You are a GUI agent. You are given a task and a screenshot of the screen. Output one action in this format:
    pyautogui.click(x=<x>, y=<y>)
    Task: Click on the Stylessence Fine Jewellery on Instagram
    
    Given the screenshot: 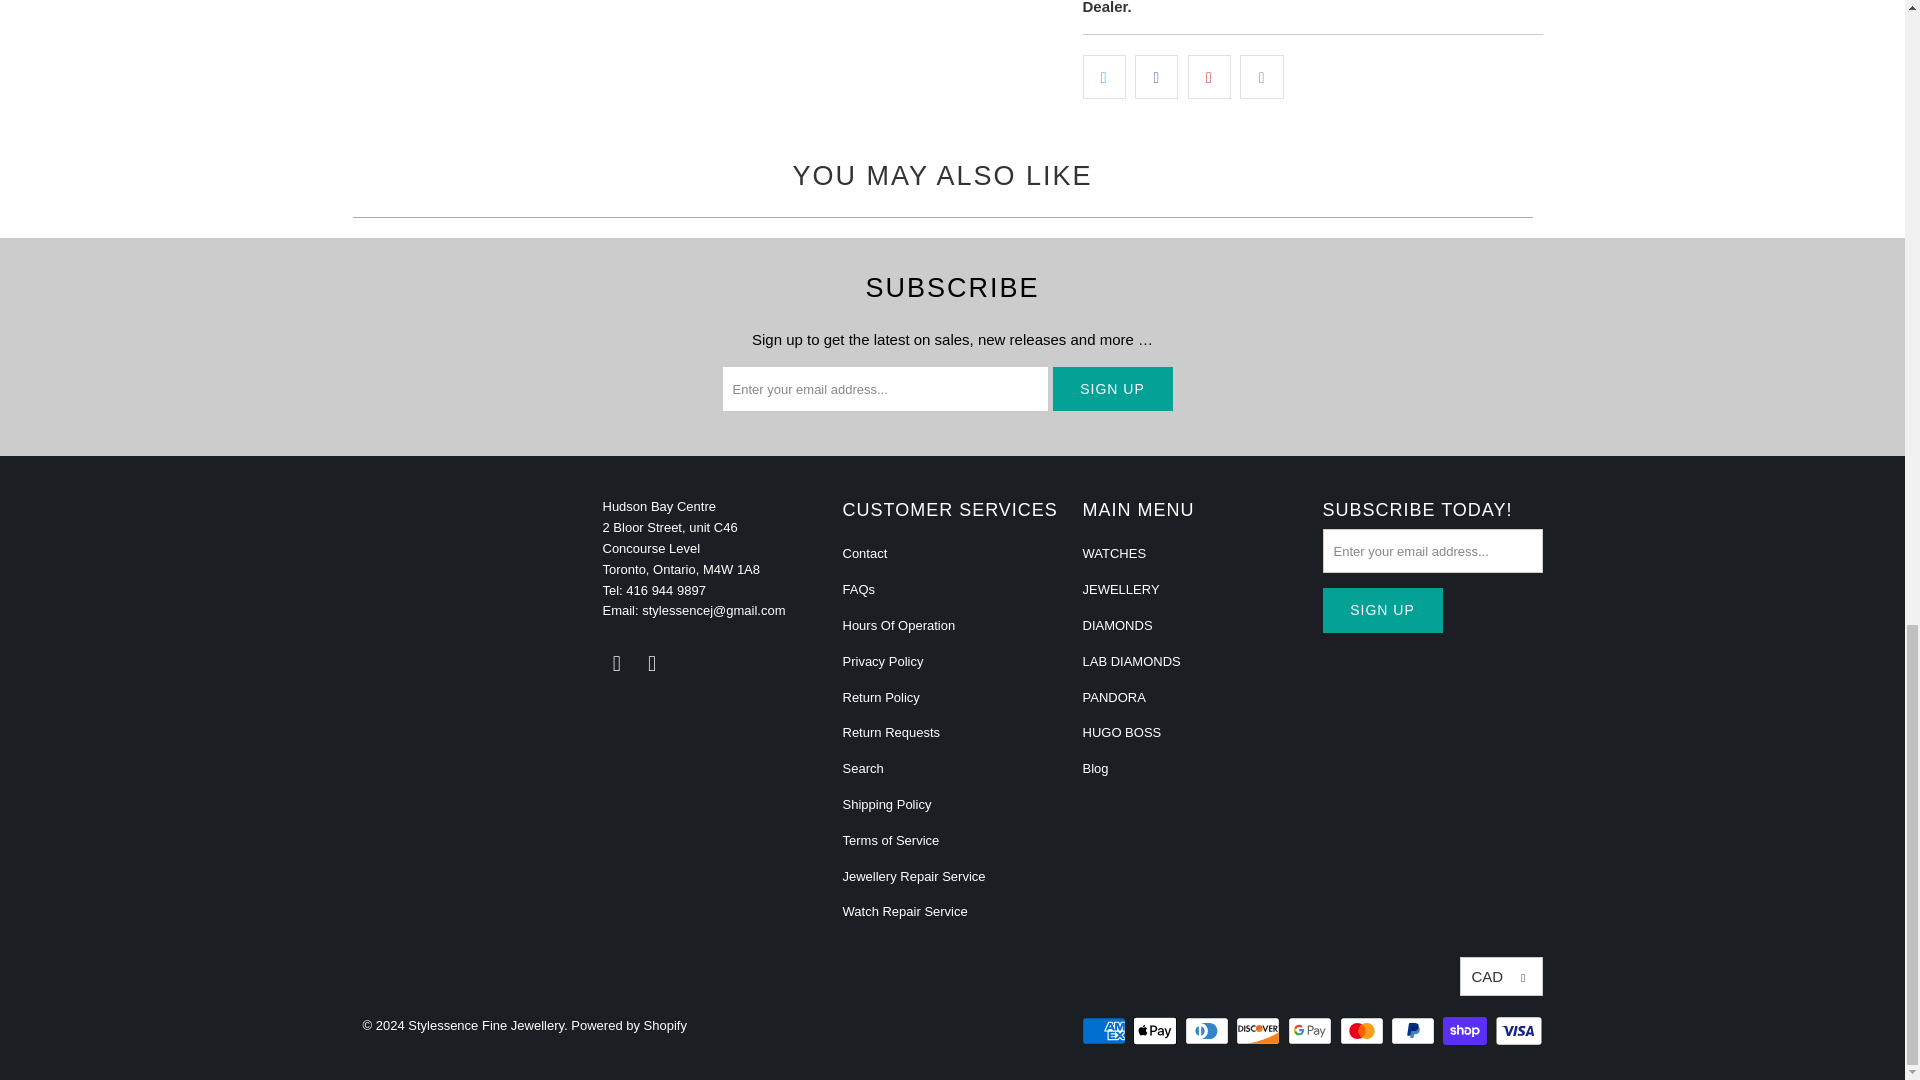 What is the action you would take?
    pyautogui.click(x=652, y=664)
    